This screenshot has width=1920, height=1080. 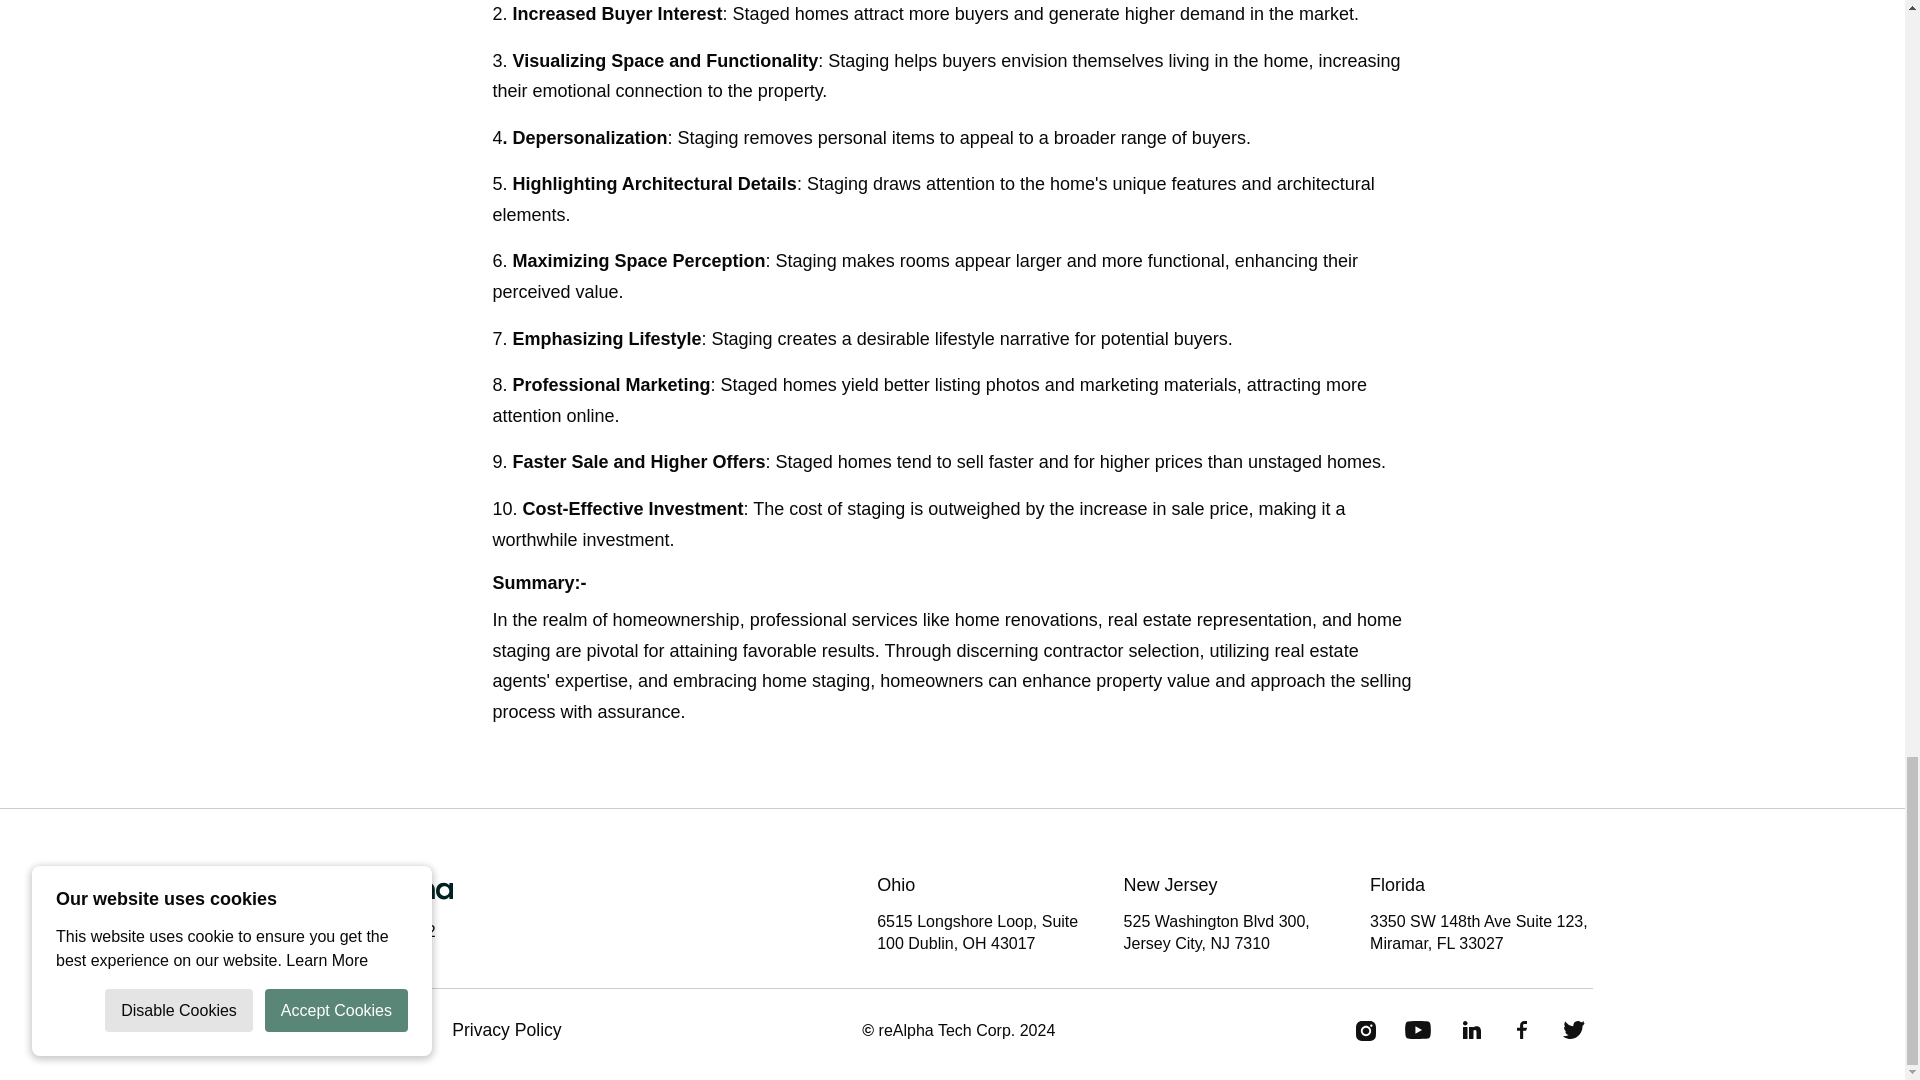 I want to click on Terms of Use, so click(x=372, y=1030).